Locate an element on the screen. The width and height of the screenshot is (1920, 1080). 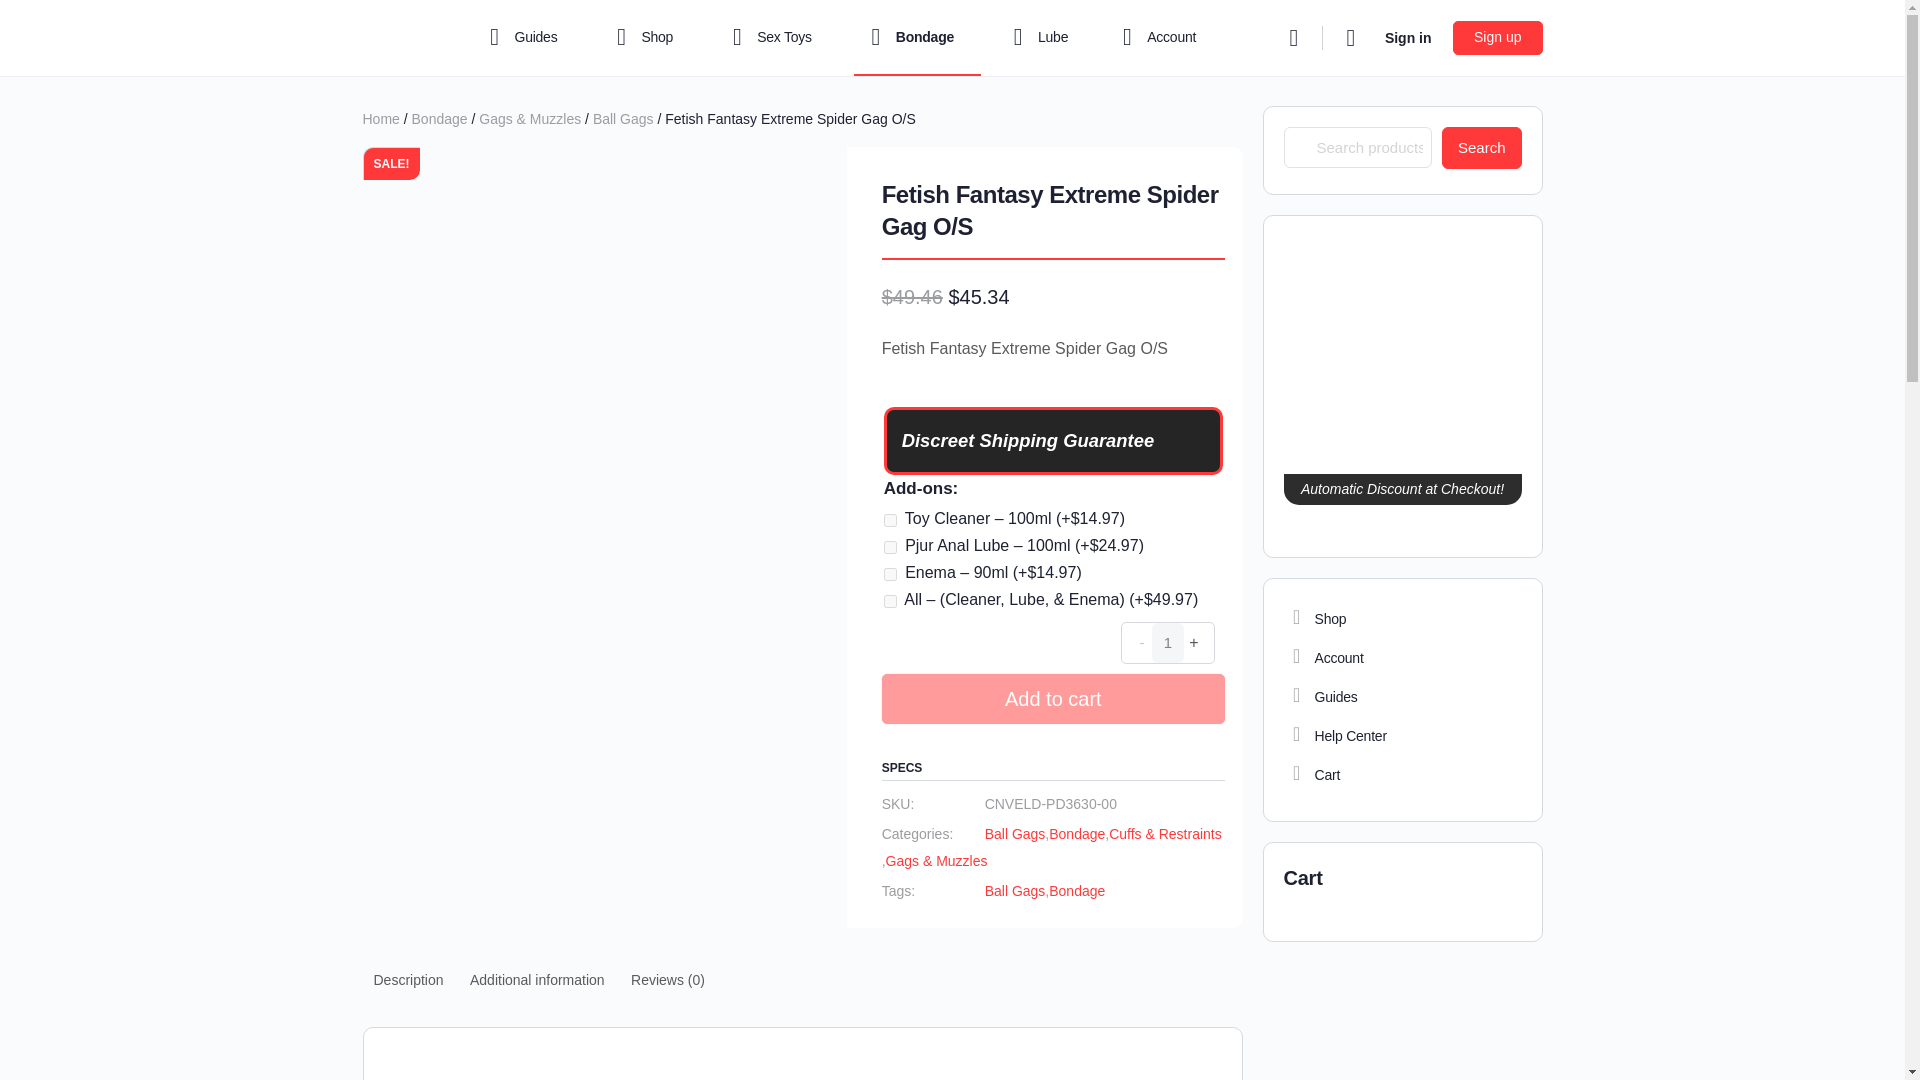
Sex Toys is located at coordinates (776, 38).